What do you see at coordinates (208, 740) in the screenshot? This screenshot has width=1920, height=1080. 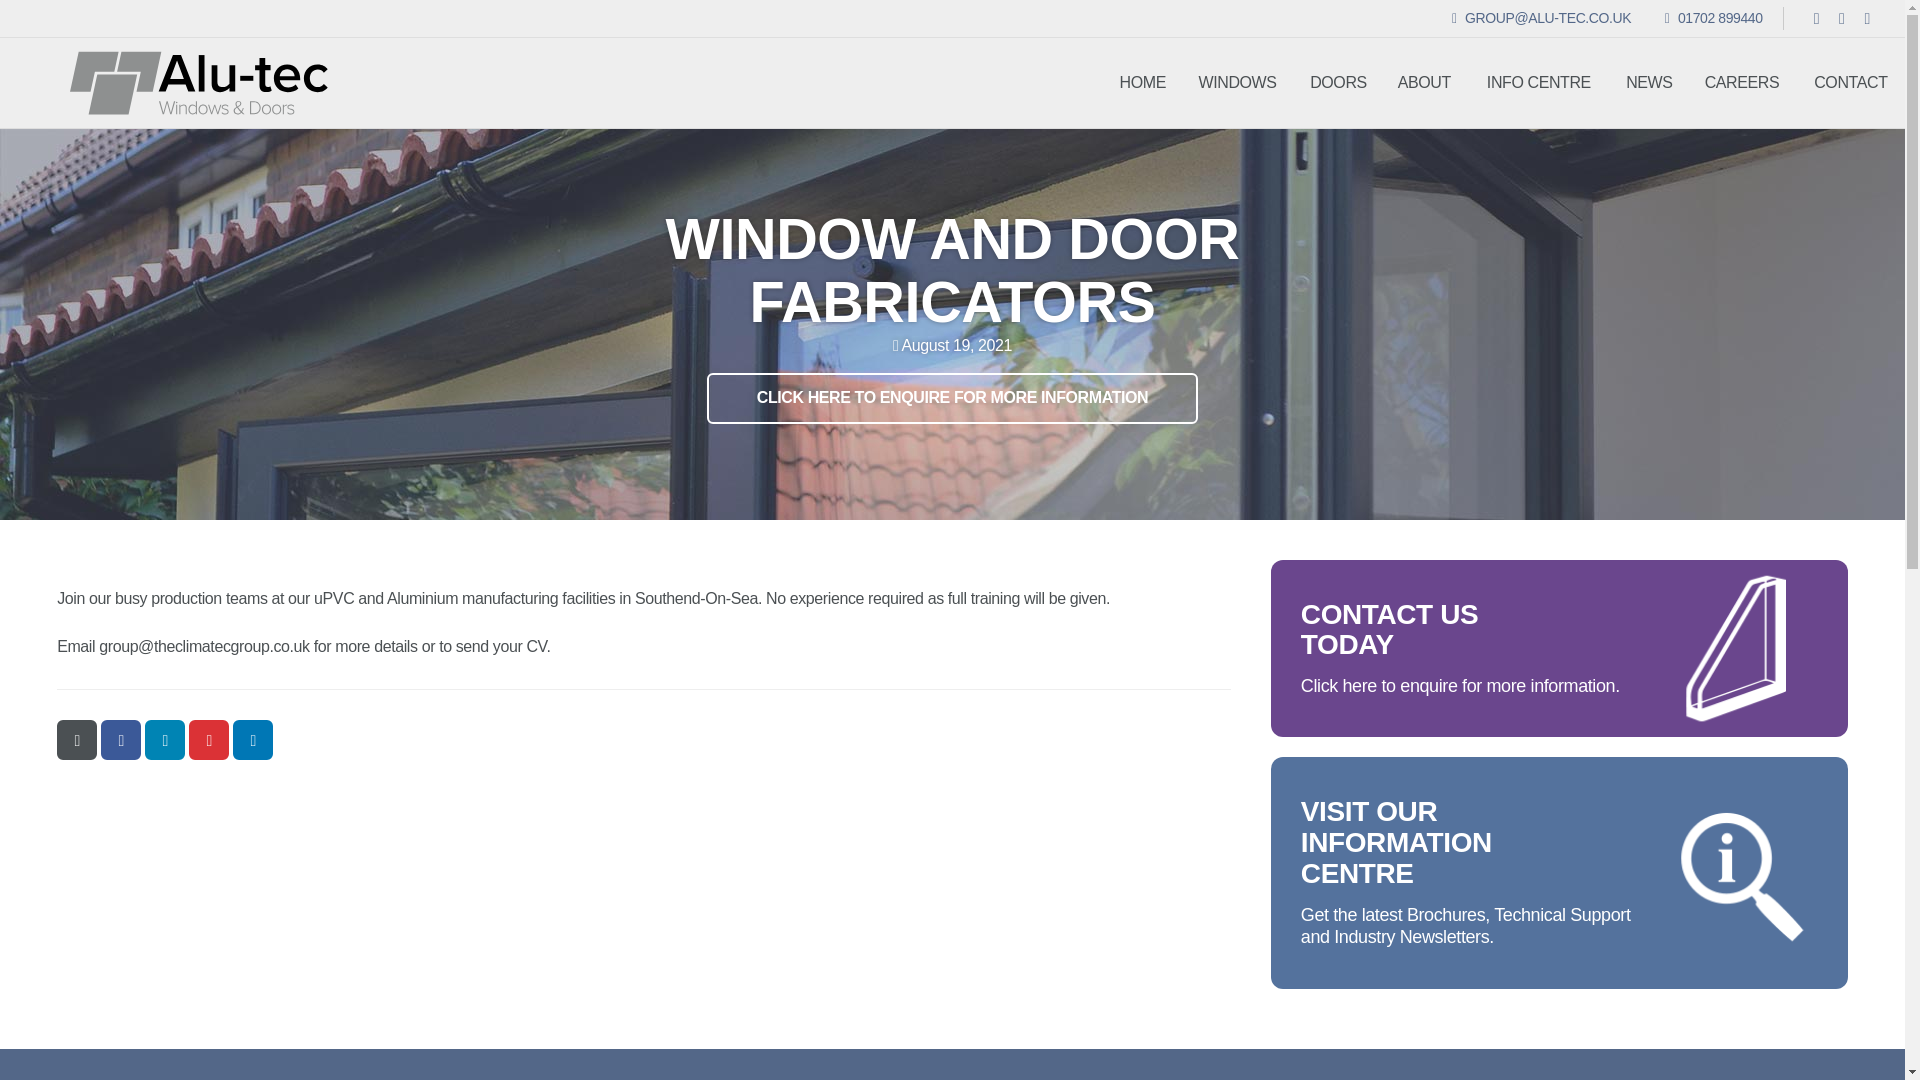 I see `Share this post via Google Plus` at bounding box center [208, 740].